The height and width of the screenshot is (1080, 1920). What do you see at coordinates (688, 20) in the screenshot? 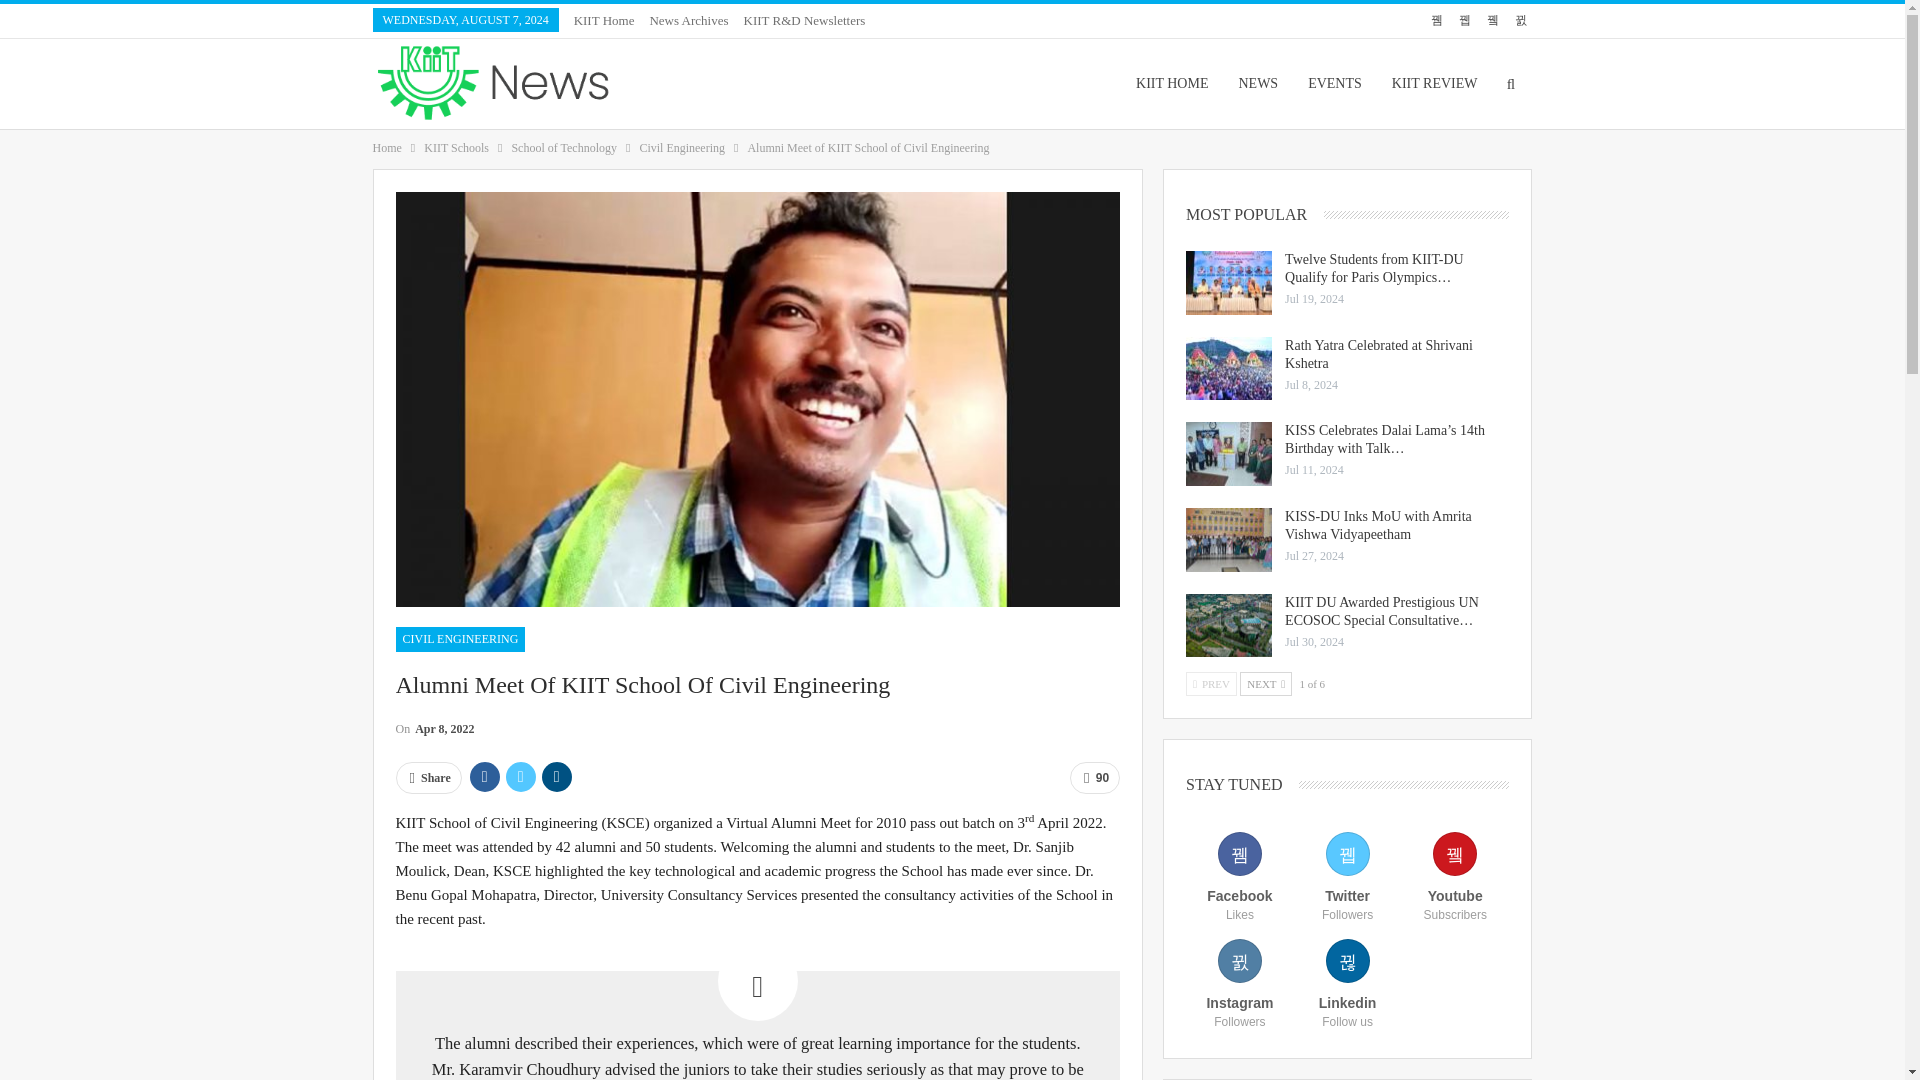
I see `News Archives` at bounding box center [688, 20].